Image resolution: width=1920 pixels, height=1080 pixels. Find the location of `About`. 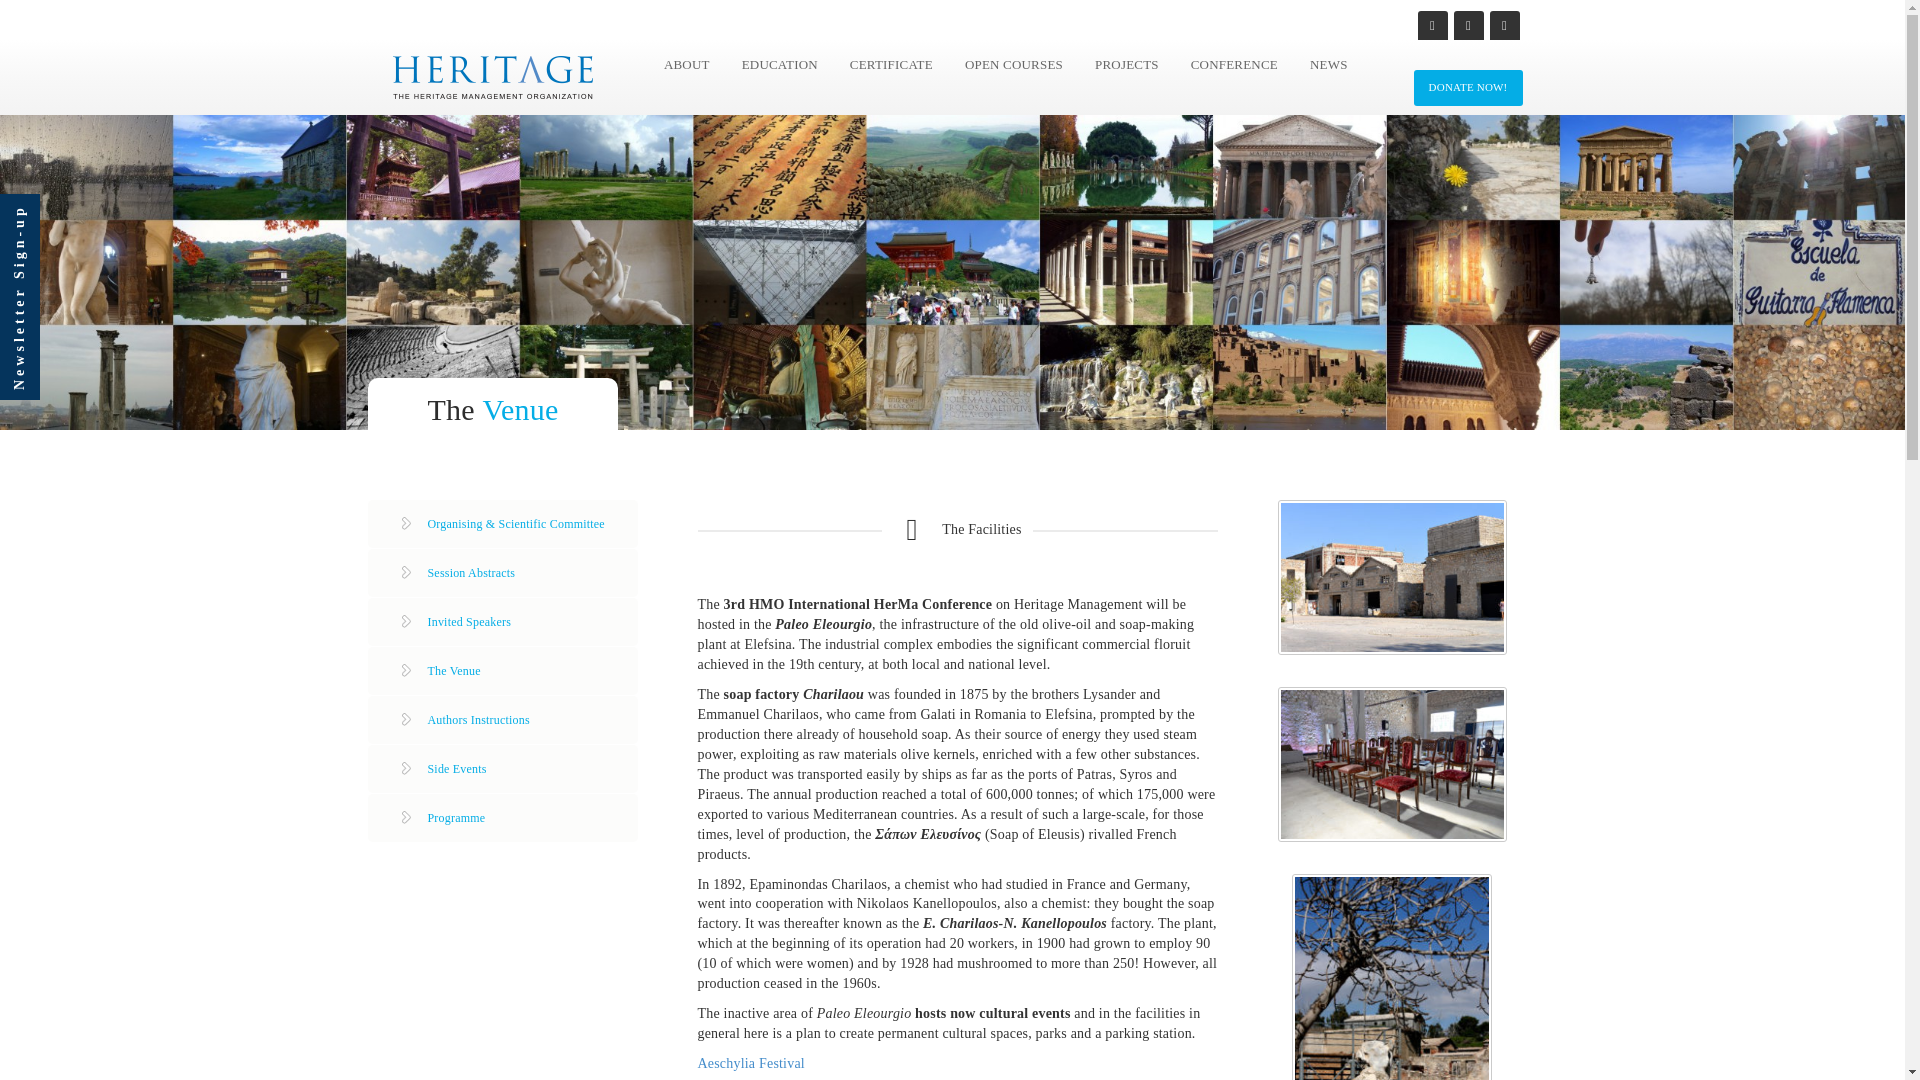

About is located at coordinates (686, 64).